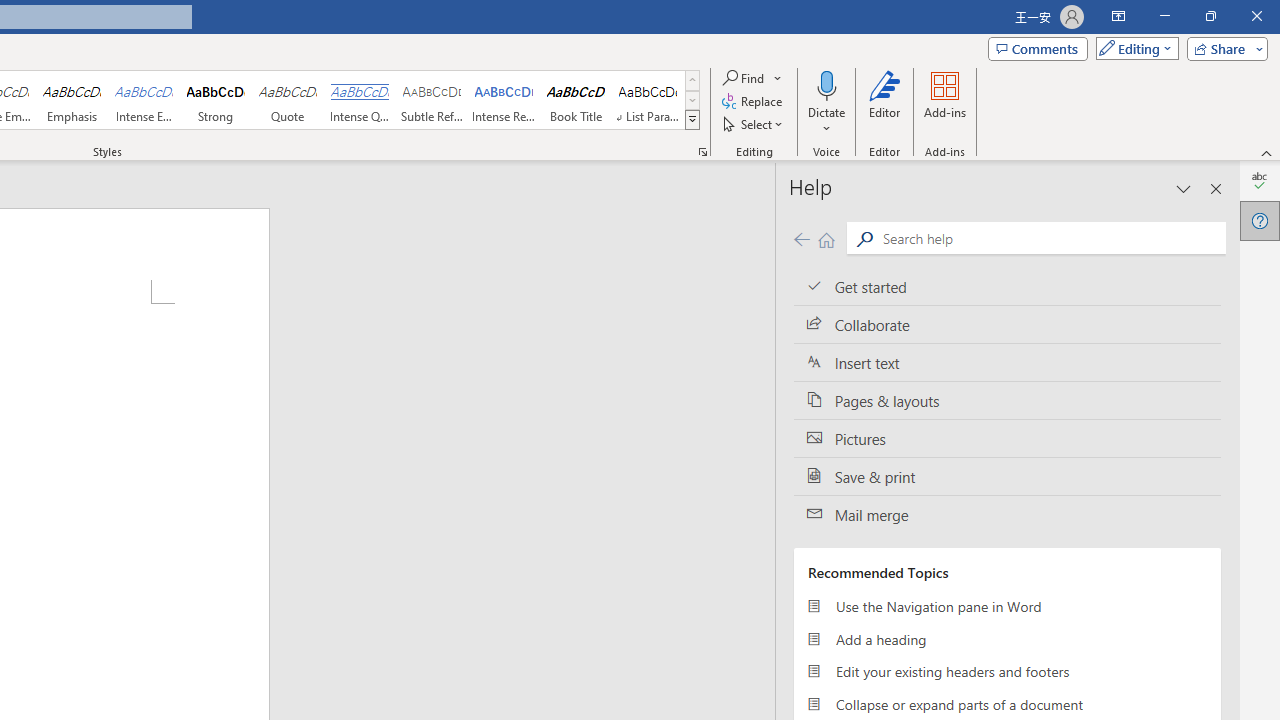 Image resolution: width=1280 pixels, height=720 pixels. I want to click on Book Title, so click(576, 100).